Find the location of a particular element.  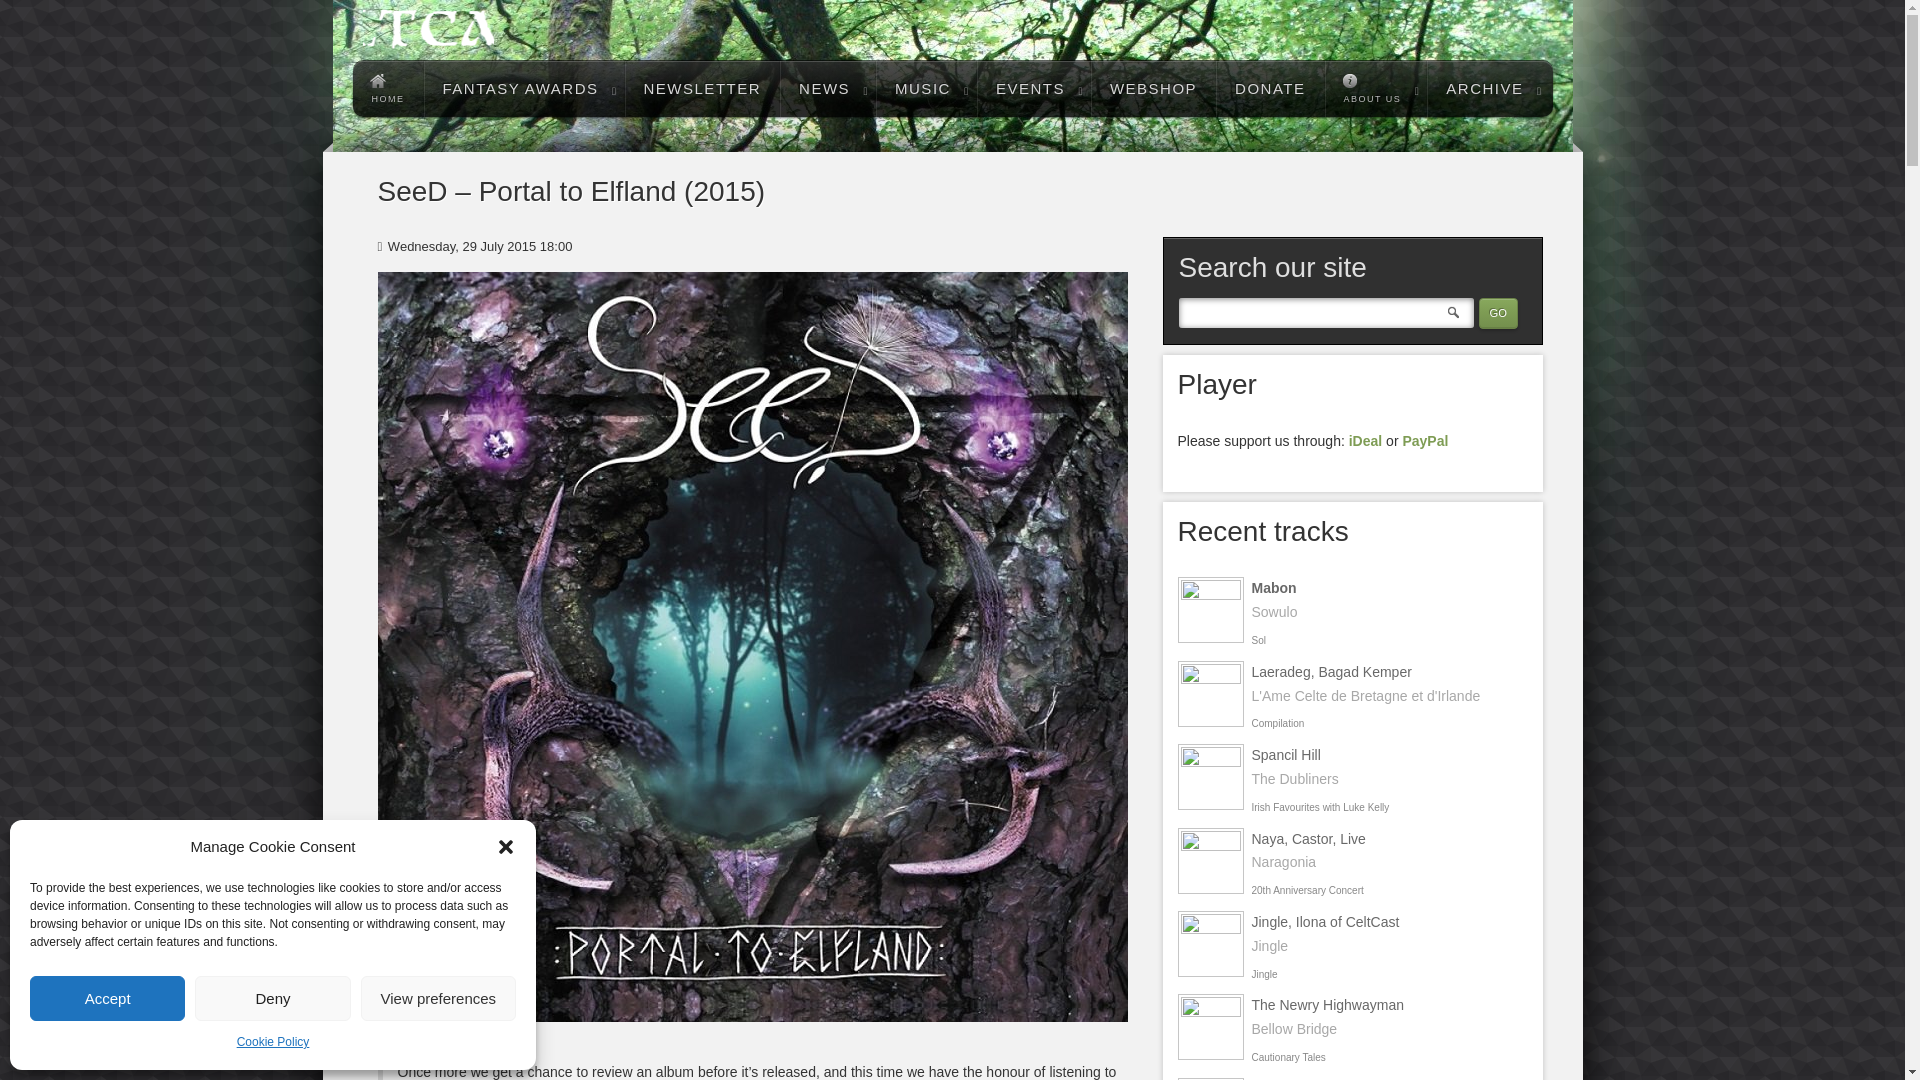

NEWS is located at coordinates (827, 88).